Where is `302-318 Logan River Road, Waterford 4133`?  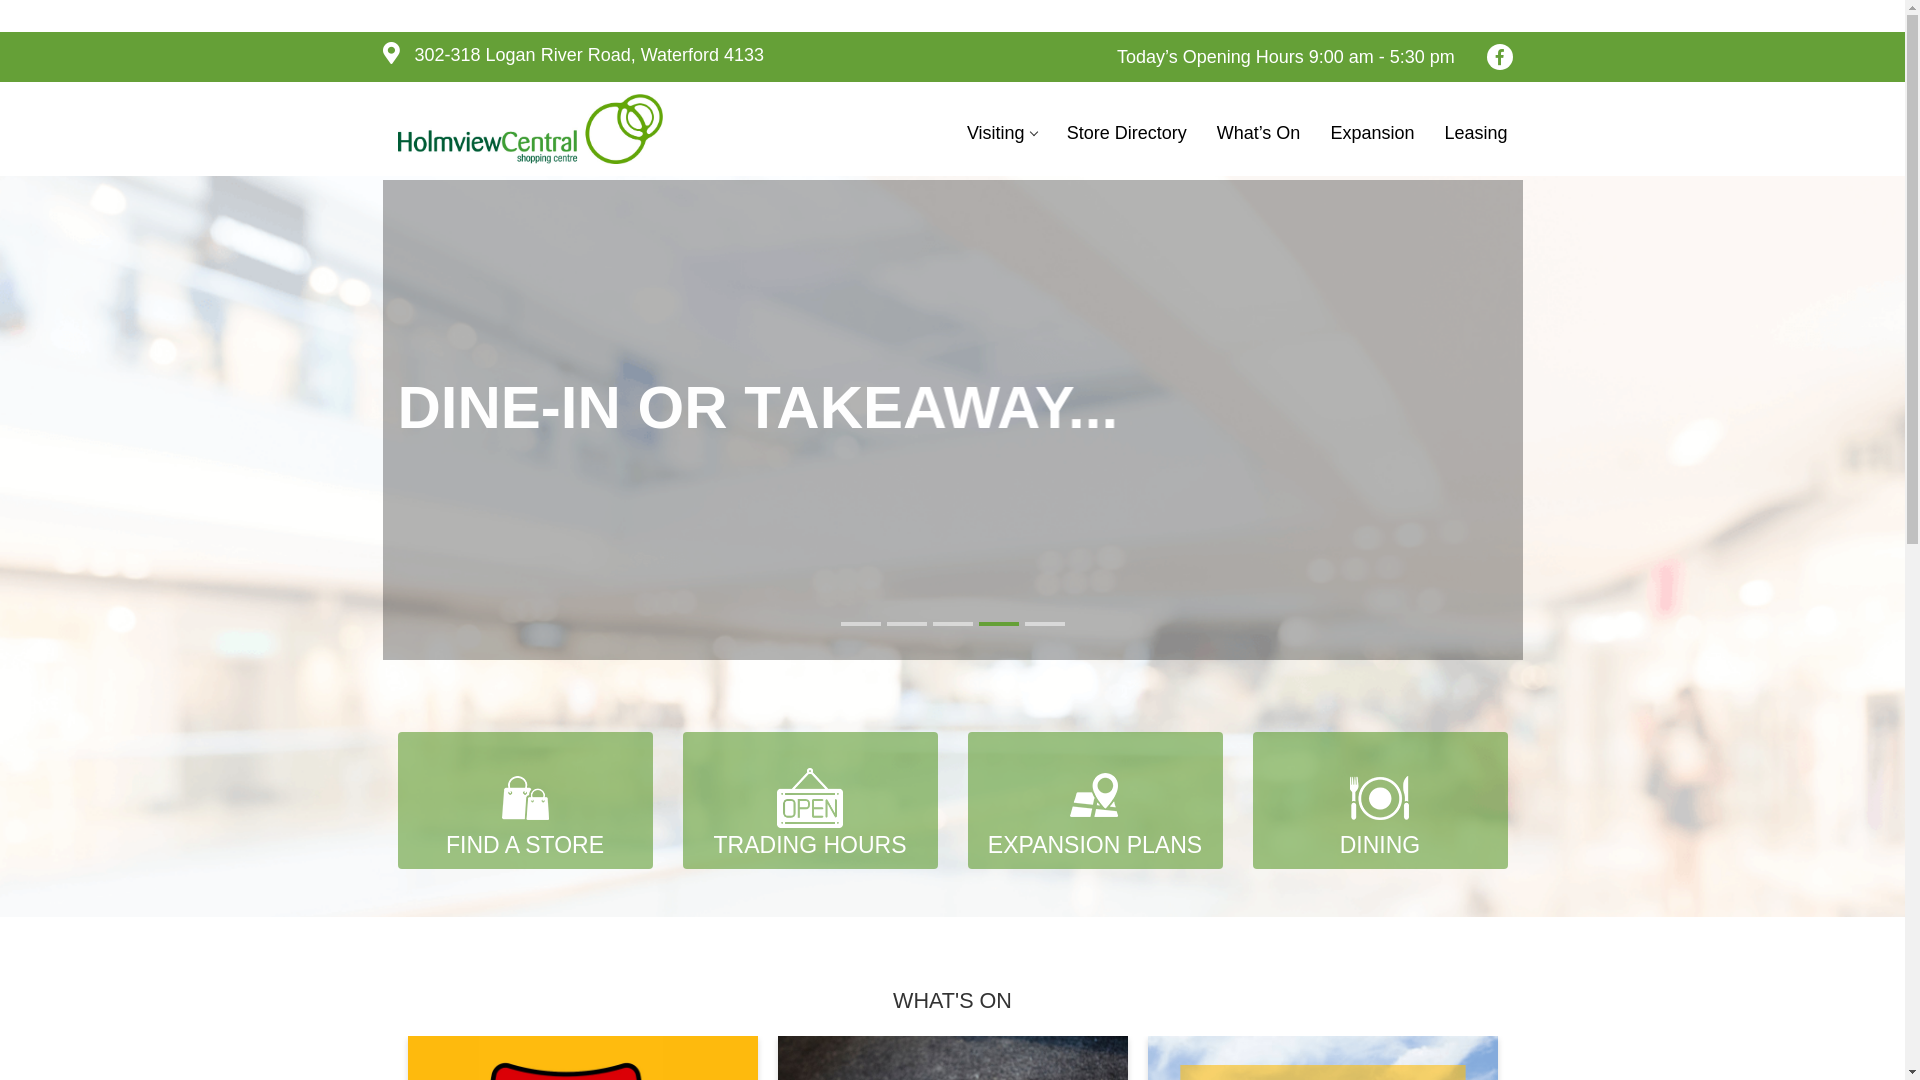 302-318 Logan River Road, Waterford 4133 is located at coordinates (573, 55).